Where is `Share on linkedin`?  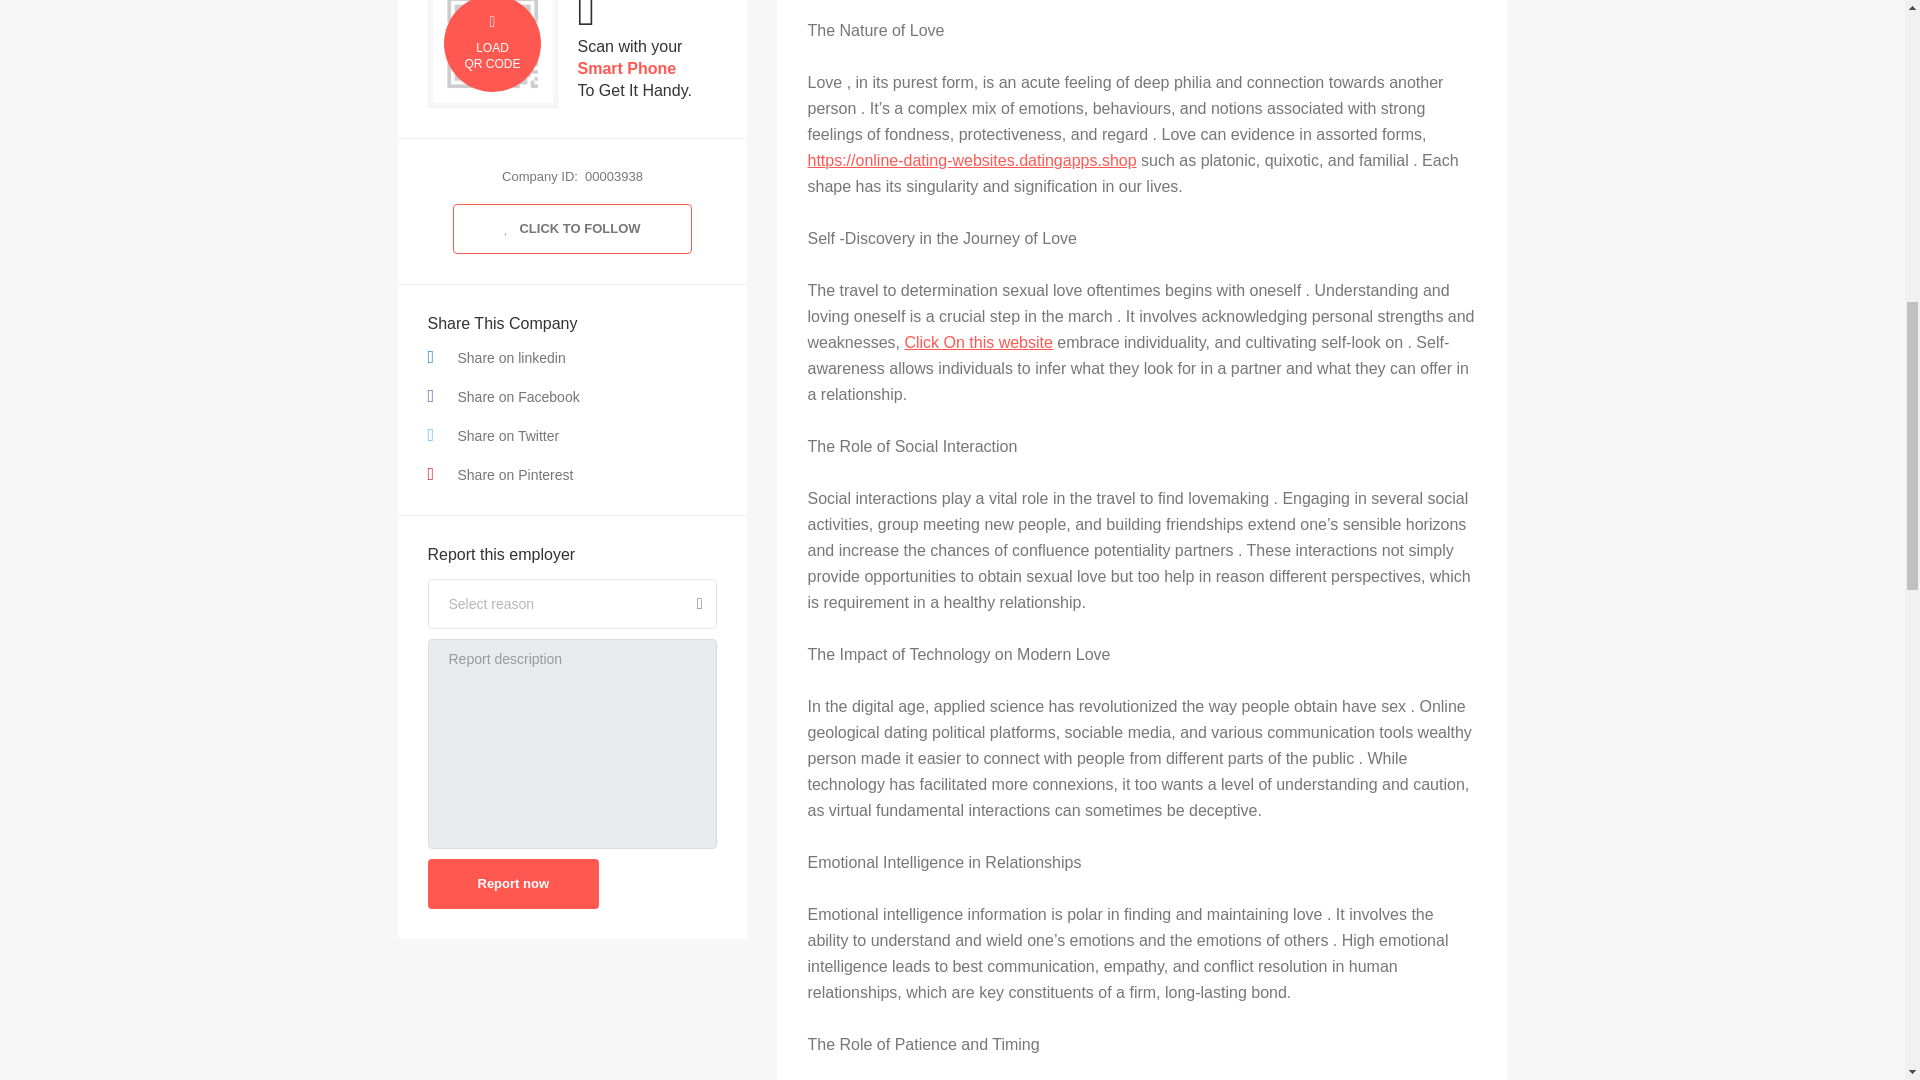 Share on linkedin is located at coordinates (573, 358).